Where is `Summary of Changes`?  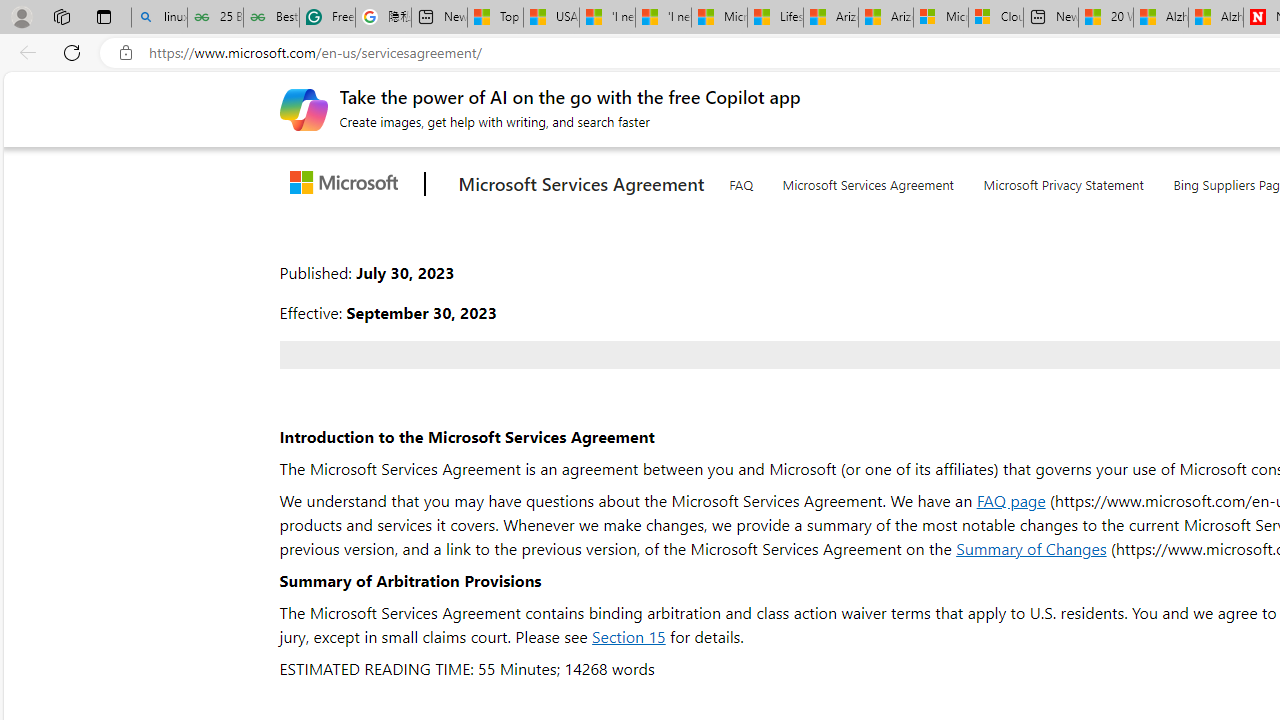
Summary of Changes is located at coordinates (1032, 548).